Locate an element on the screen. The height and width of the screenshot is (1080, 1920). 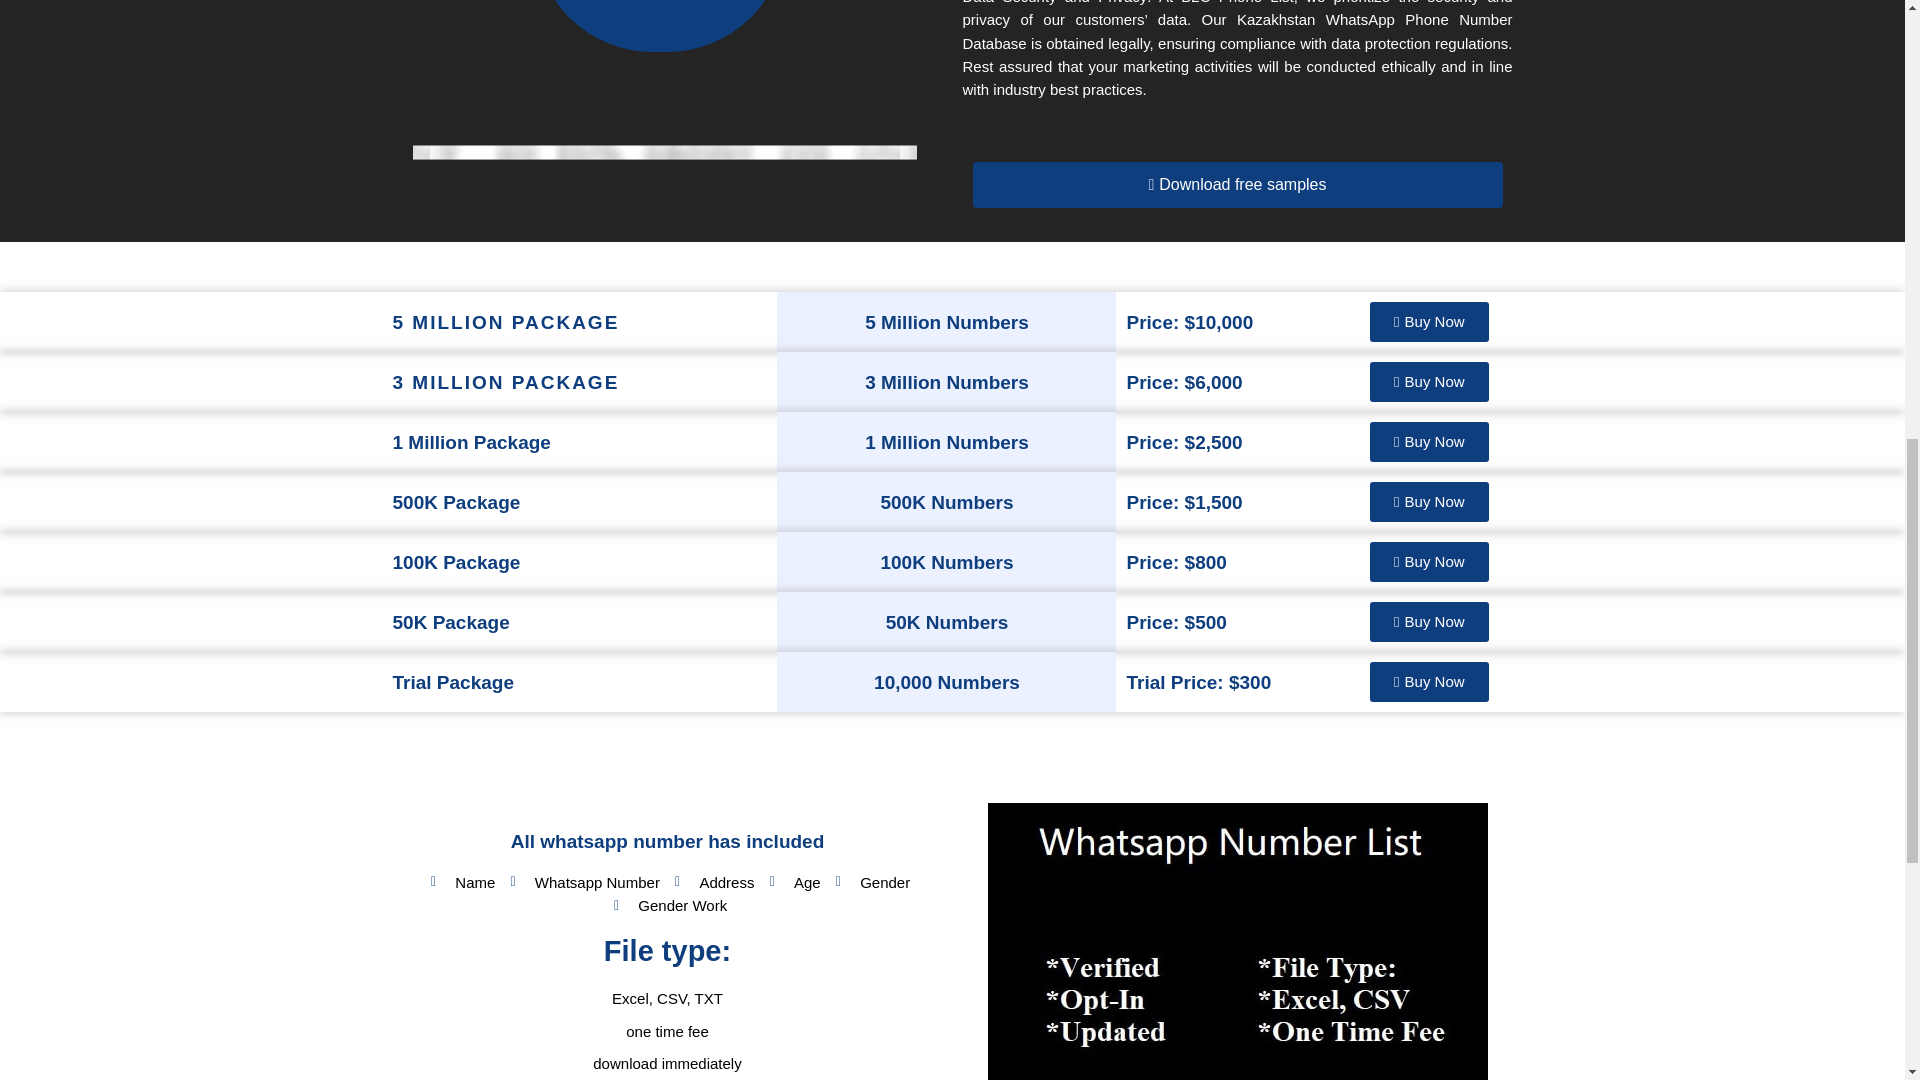
Buy Now is located at coordinates (1430, 322).